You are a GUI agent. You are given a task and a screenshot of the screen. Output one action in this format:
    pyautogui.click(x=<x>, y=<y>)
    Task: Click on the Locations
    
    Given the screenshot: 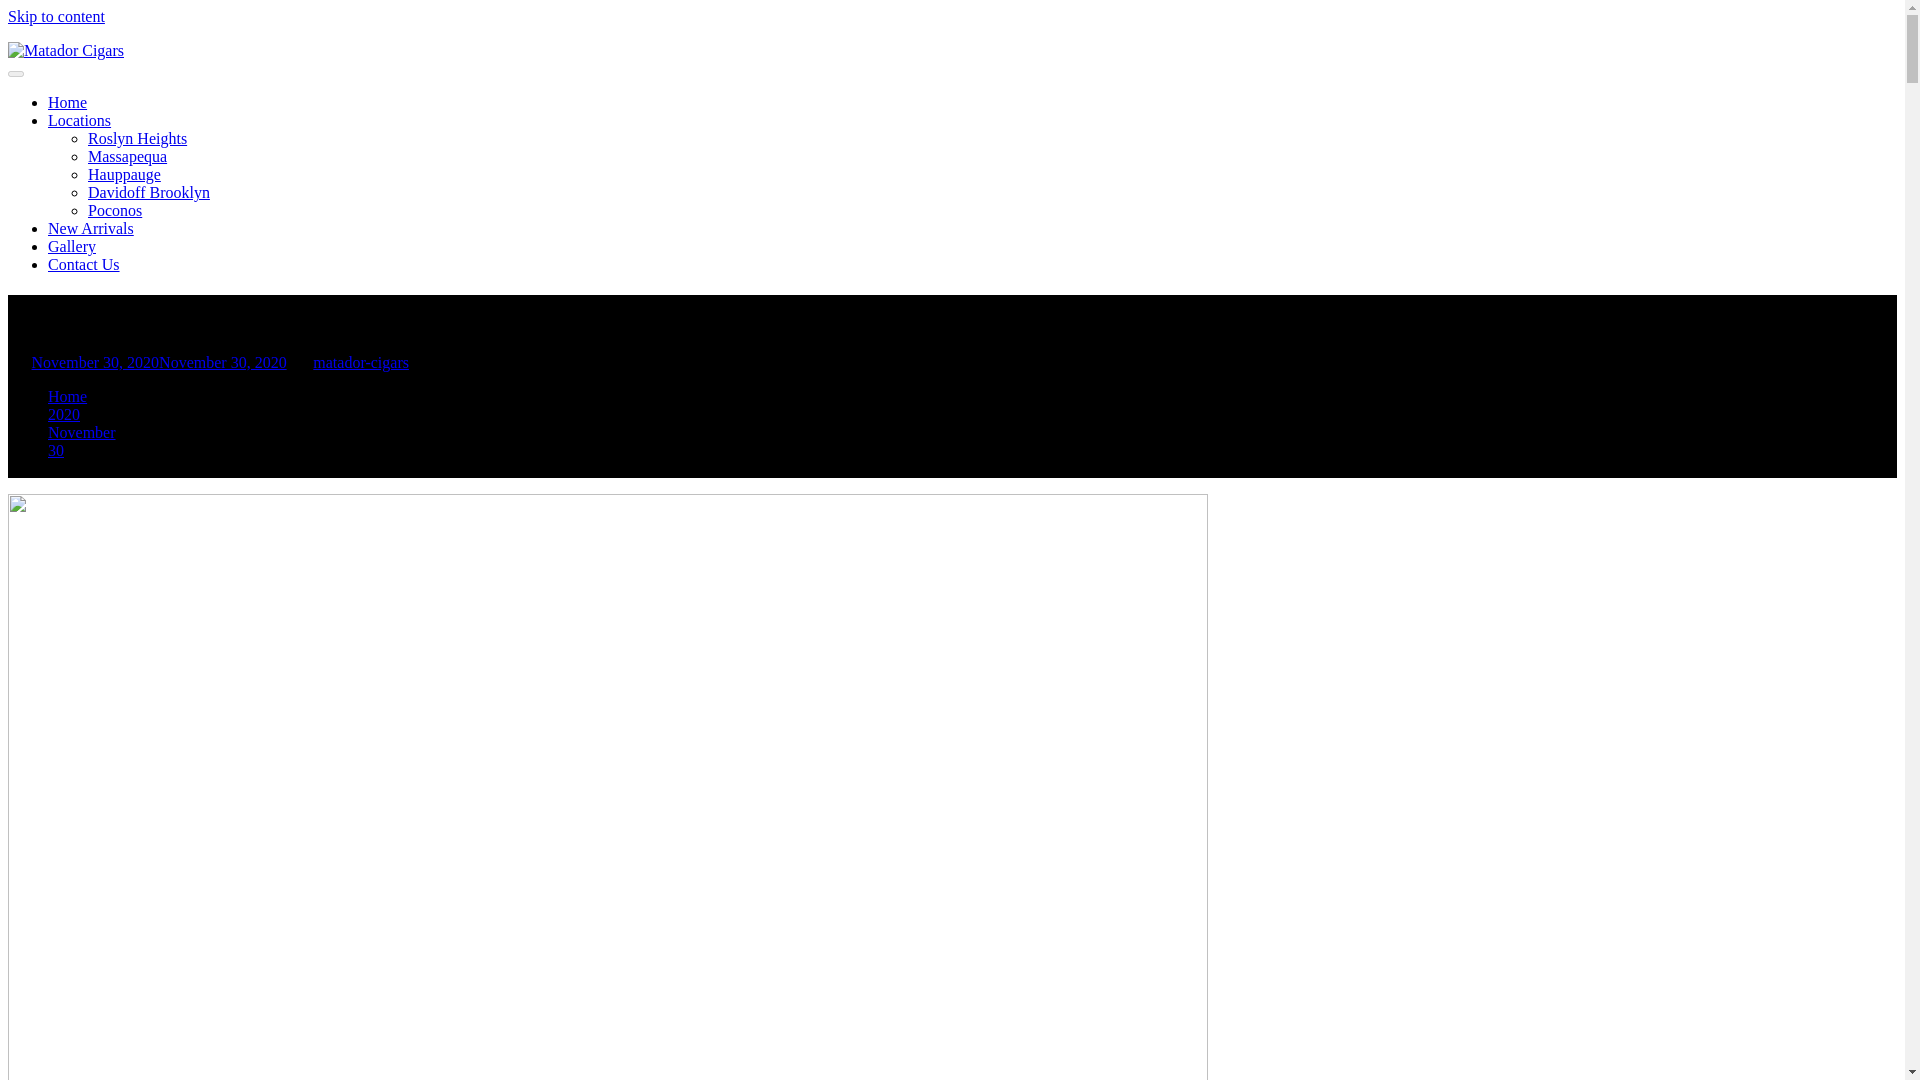 What is the action you would take?
    pyautogui.click(x=80, y=120)
    